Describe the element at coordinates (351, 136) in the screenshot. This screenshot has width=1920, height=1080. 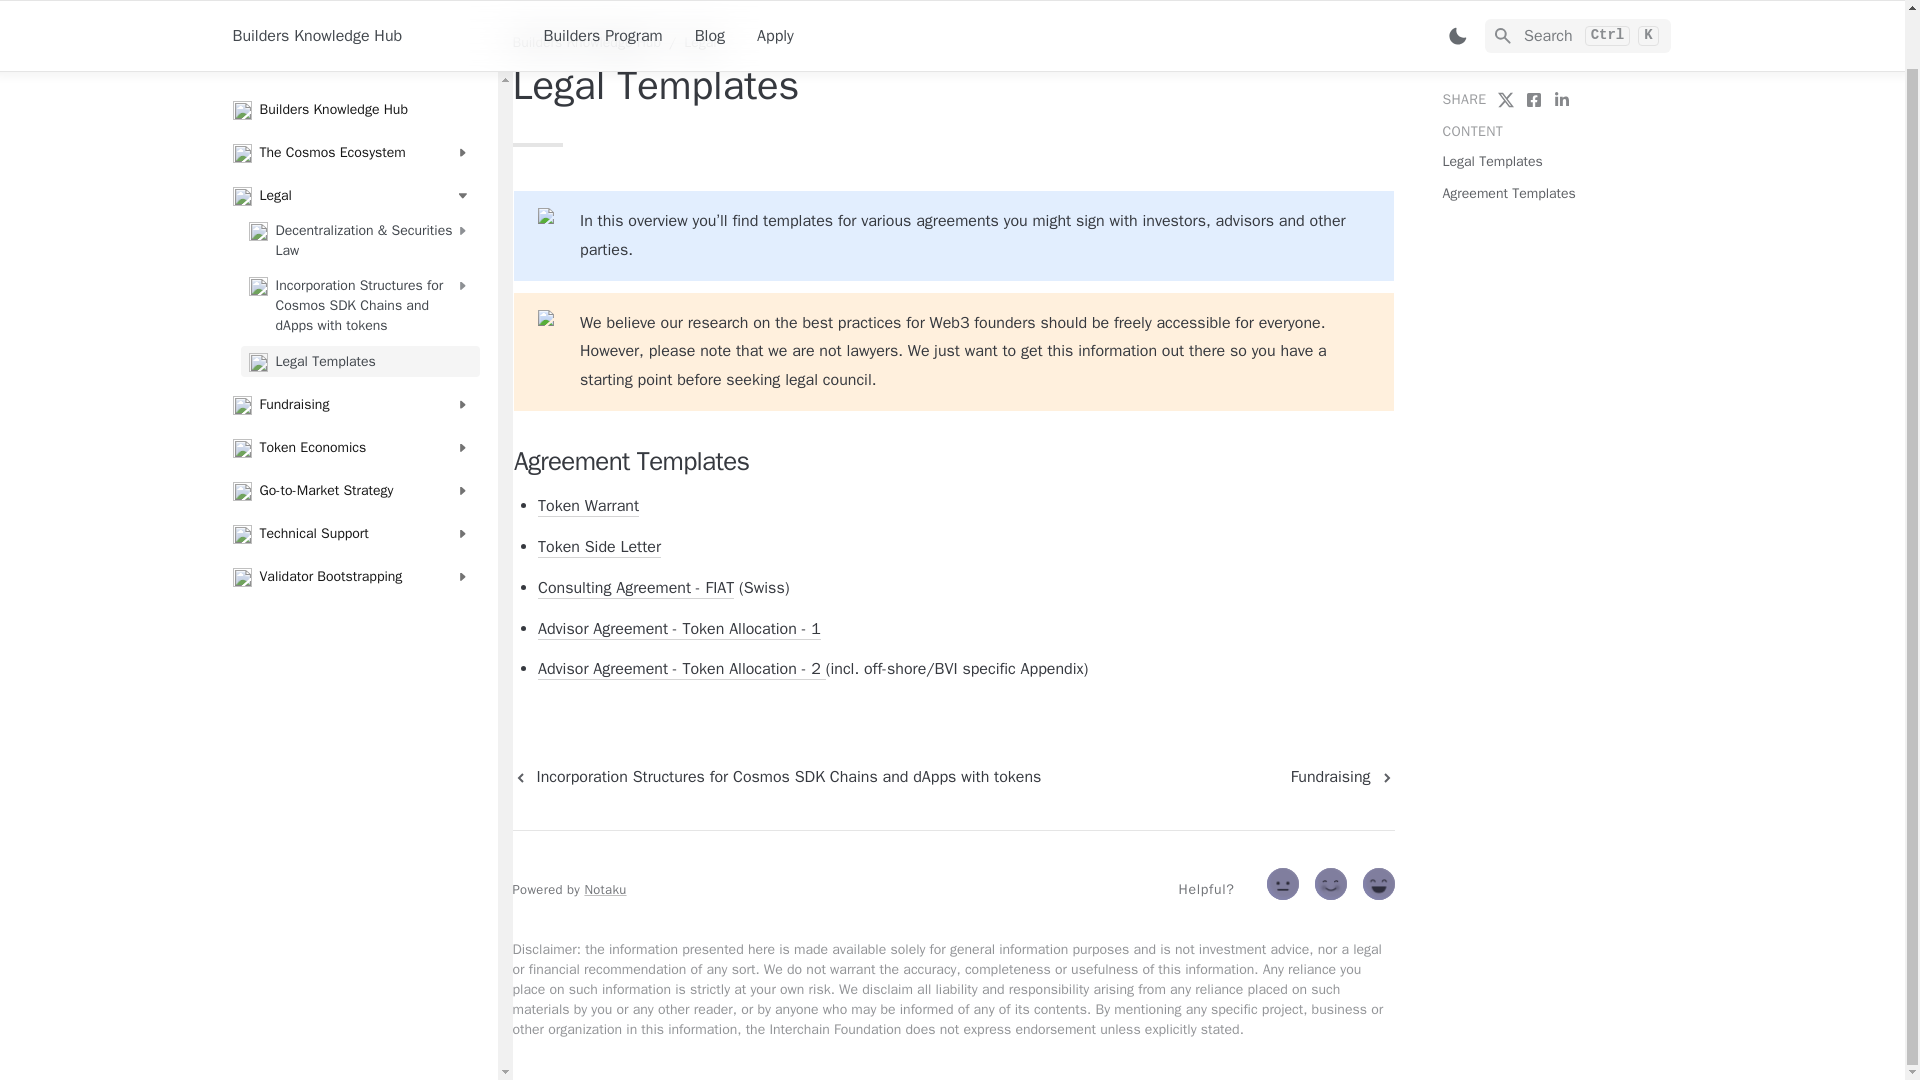
I see `Legal` at that location.